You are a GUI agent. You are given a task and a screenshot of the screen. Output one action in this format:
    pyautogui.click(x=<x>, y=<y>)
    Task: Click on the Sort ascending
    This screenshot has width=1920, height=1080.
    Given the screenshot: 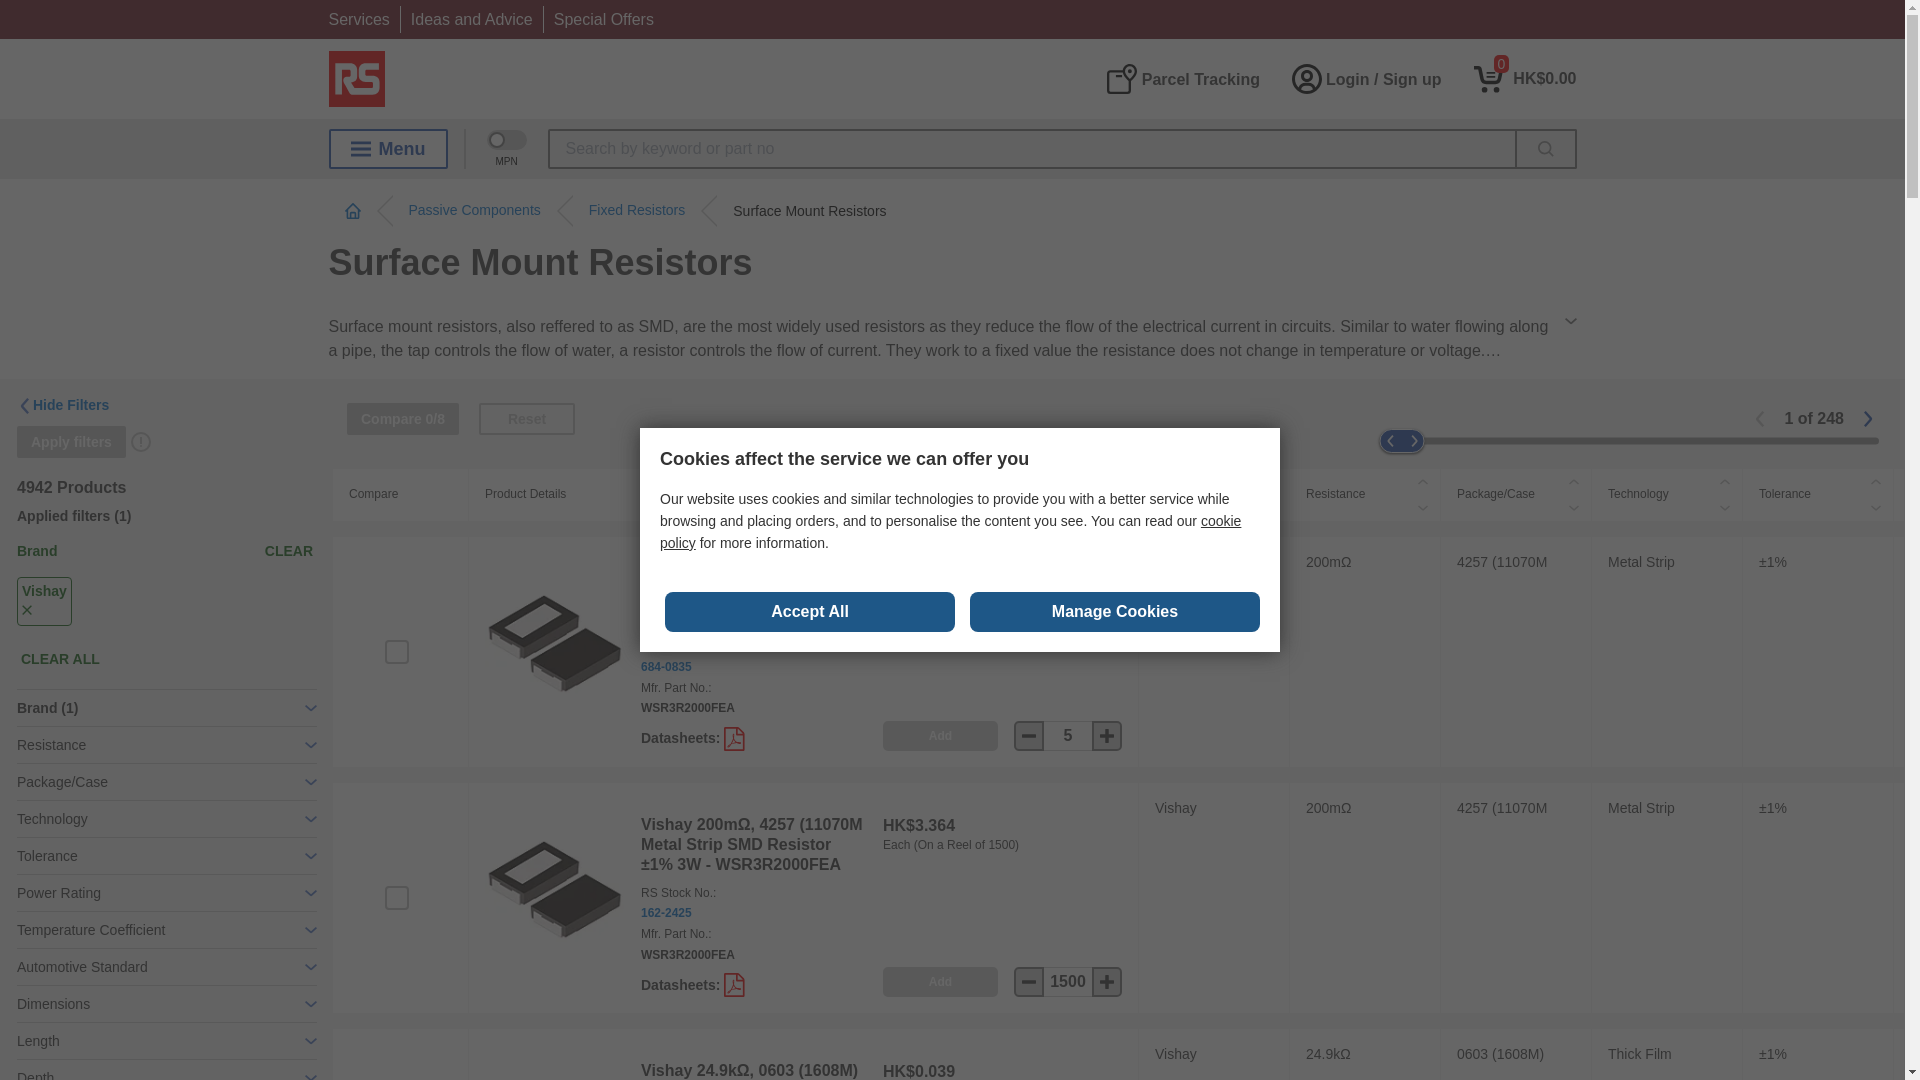 What is the action you would take?
    pyautogui.click(x=1272, y=481)
    